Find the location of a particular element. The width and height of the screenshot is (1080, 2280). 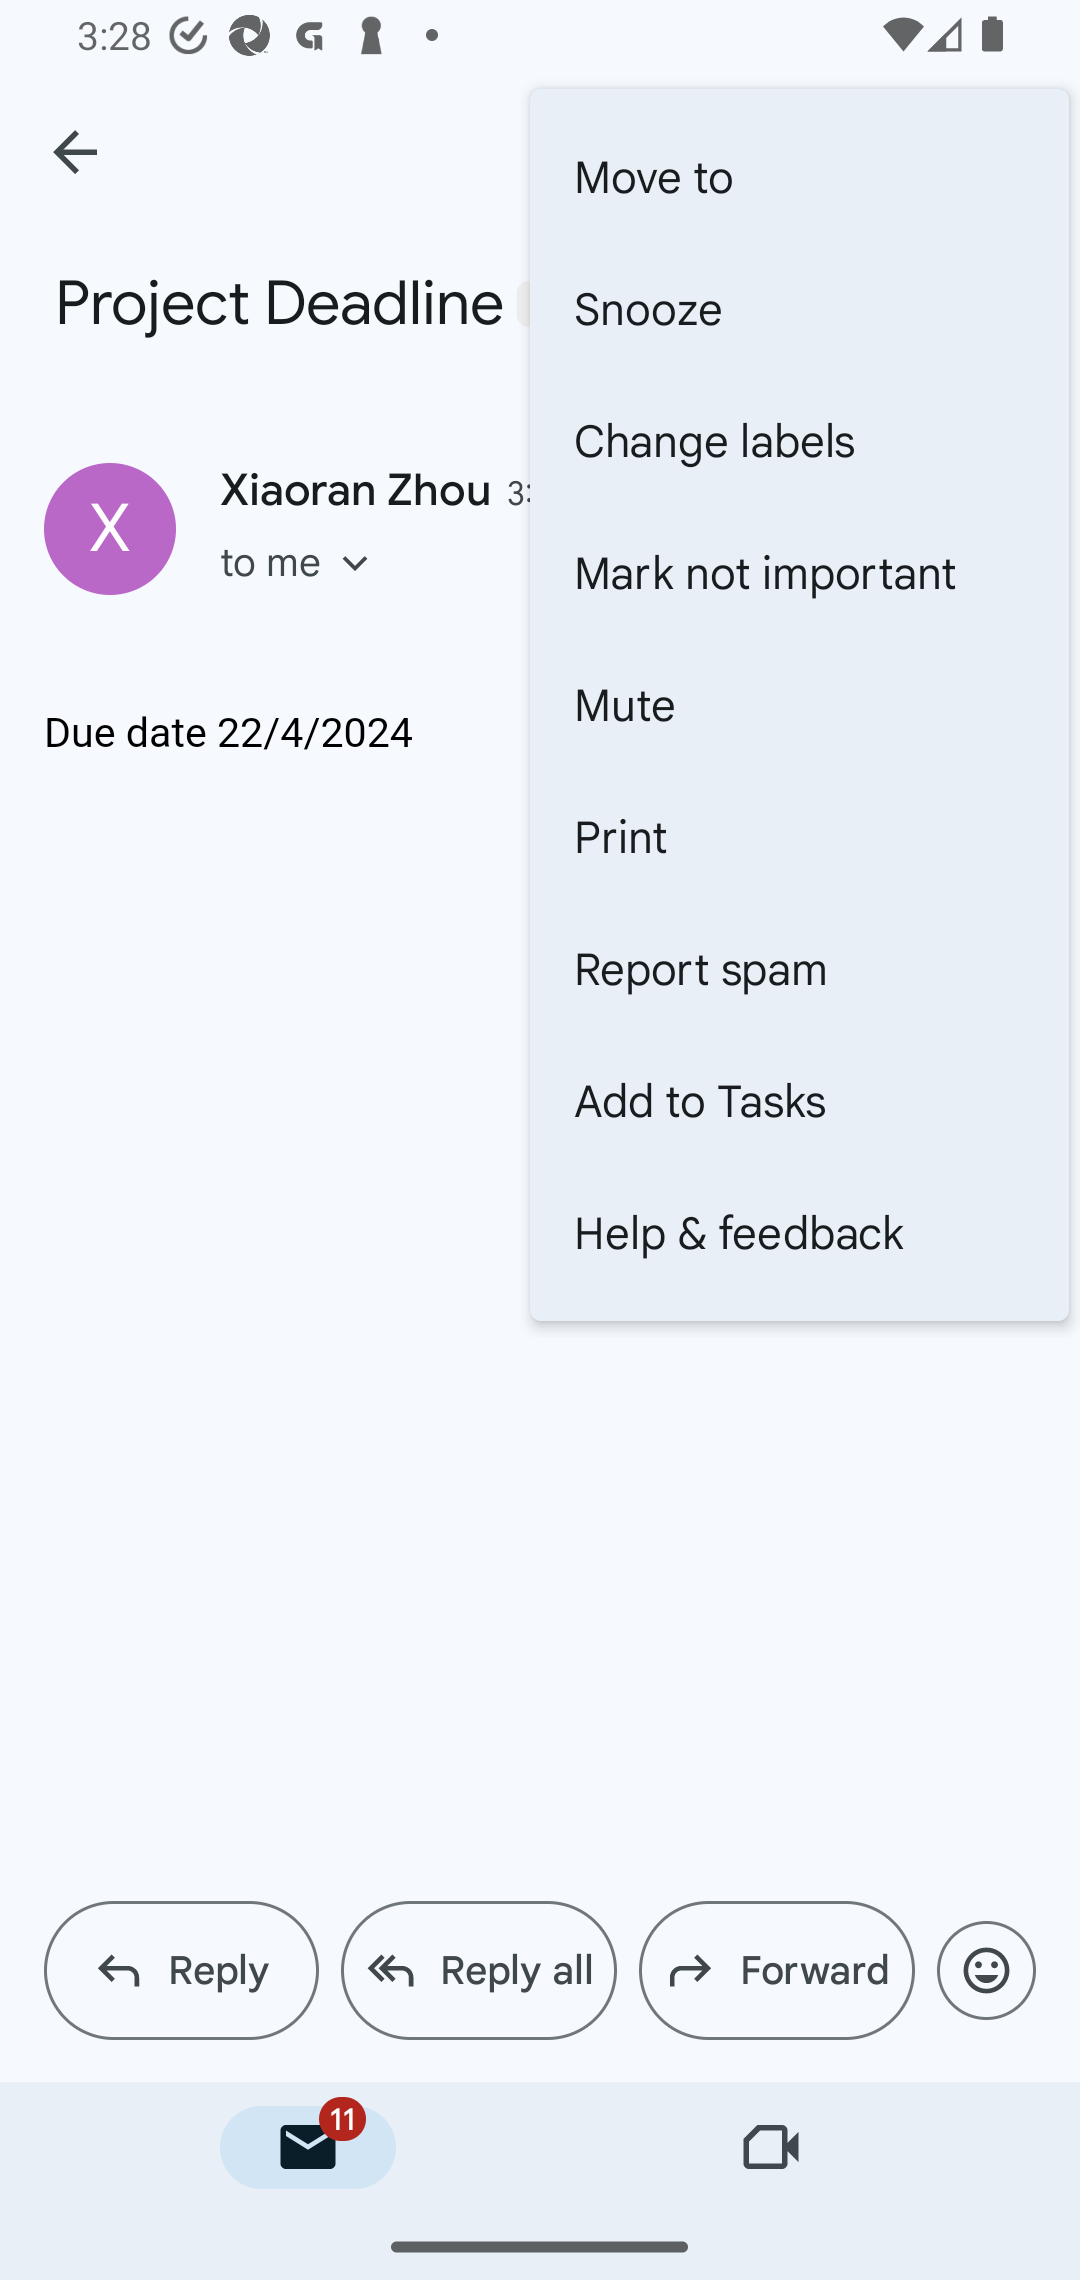

Add to Tasks is located at coordinates (800, 1101).